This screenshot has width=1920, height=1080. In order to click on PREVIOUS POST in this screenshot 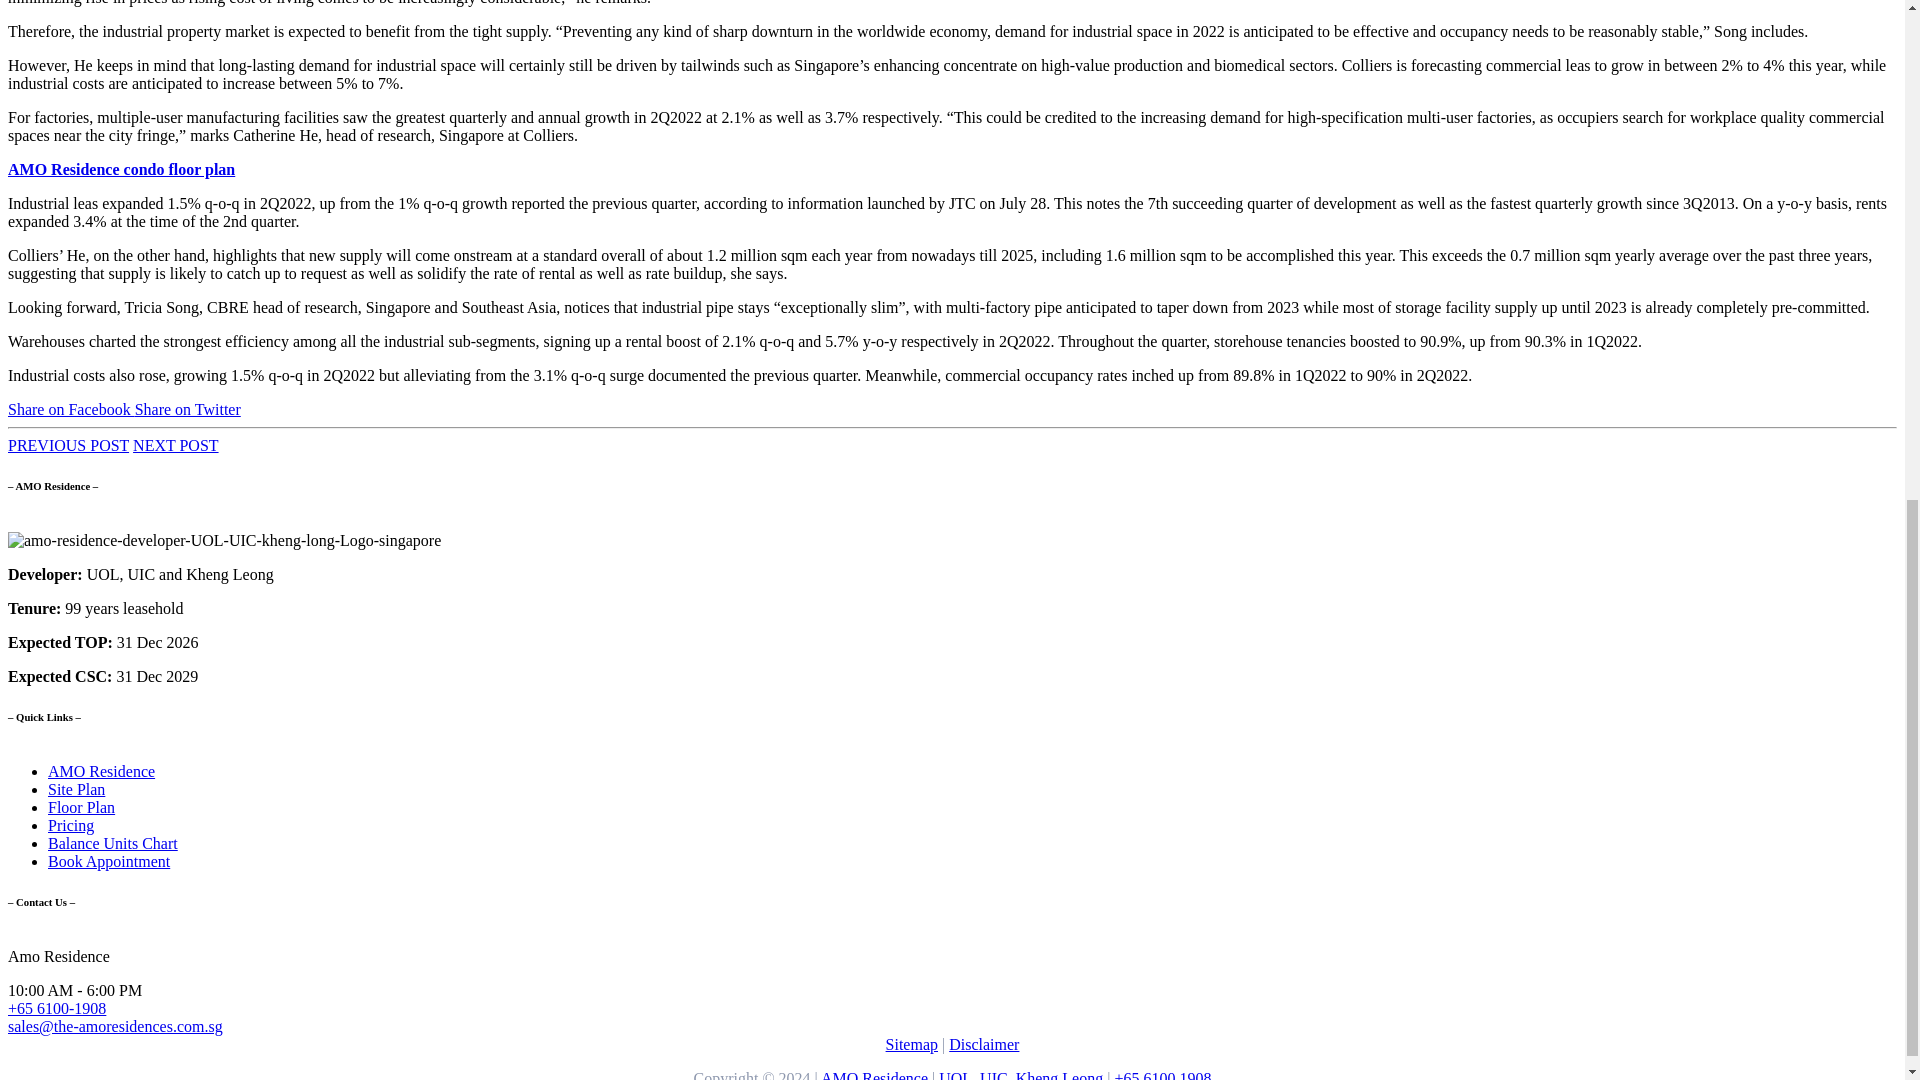, I will do `click(68, 445)`.